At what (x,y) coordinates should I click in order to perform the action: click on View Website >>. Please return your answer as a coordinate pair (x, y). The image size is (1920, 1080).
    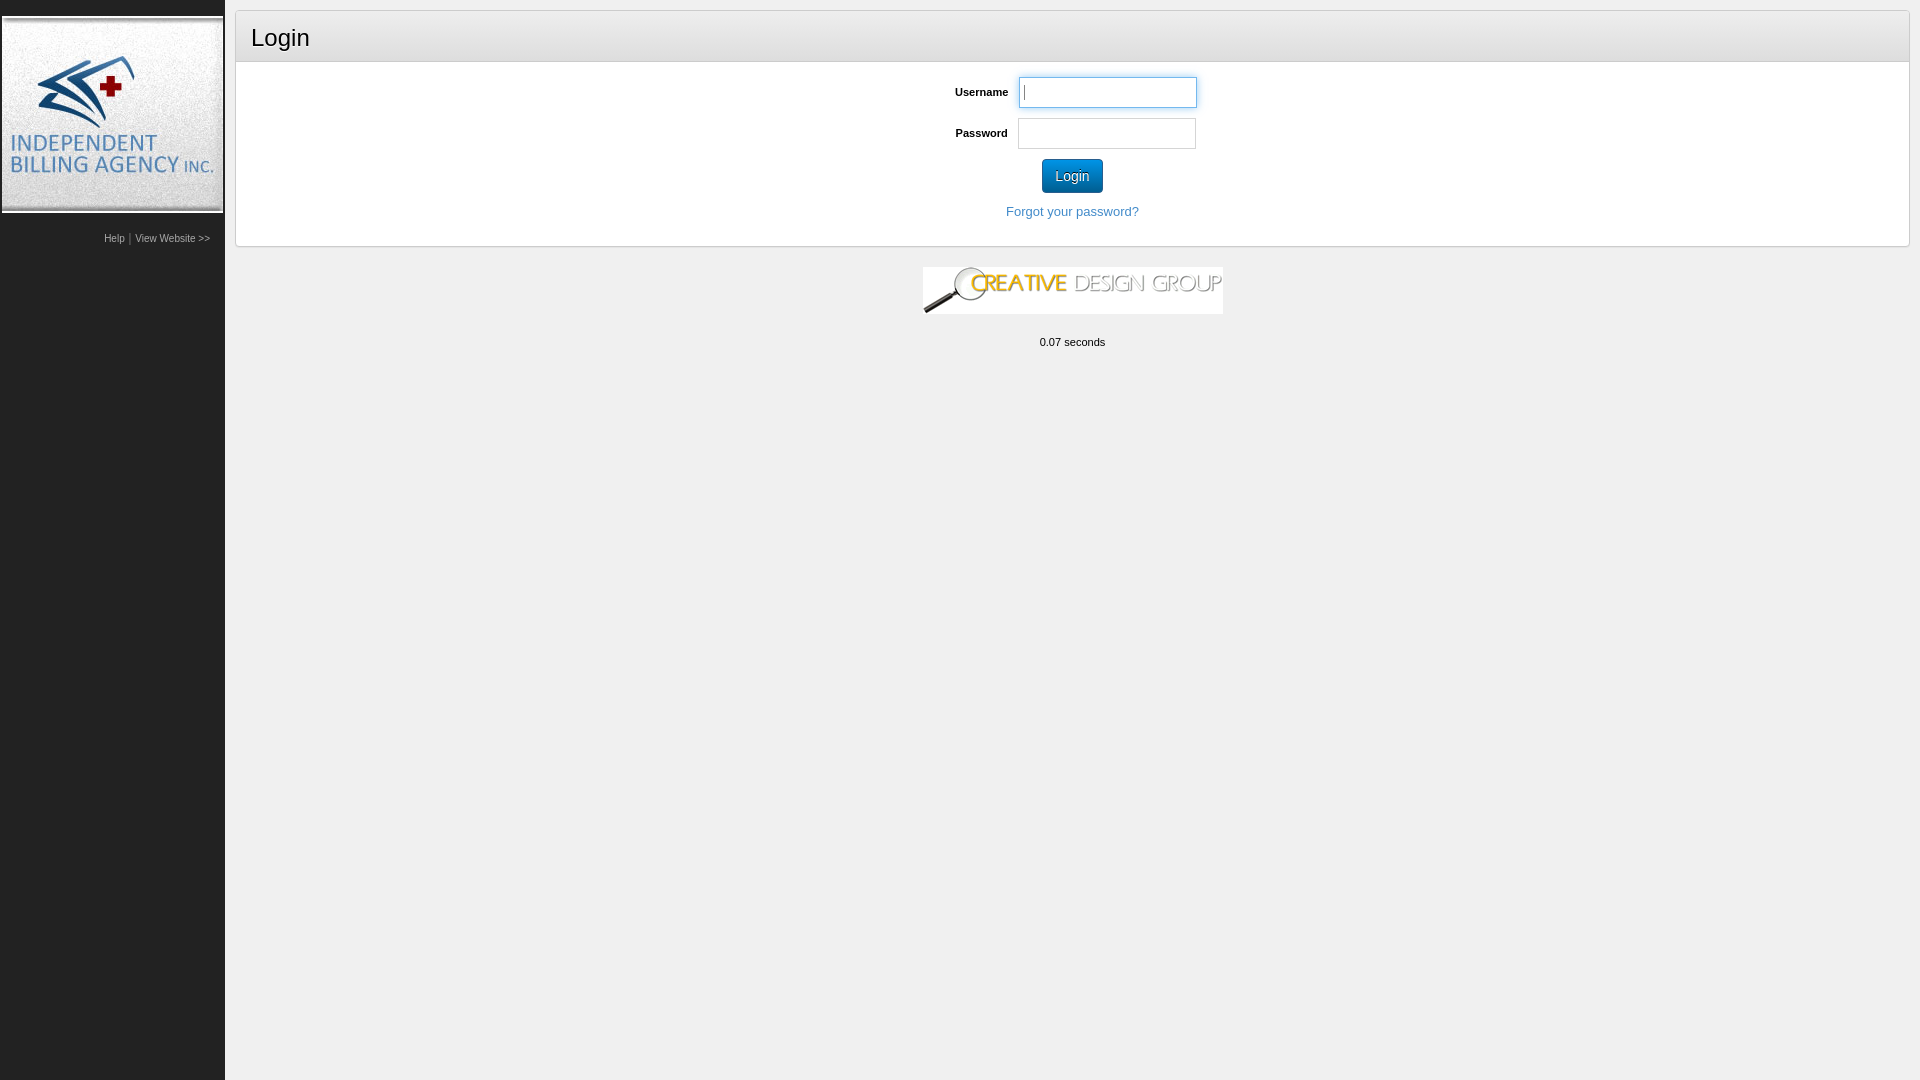
    Looking at the image, I should click on (172, 238).